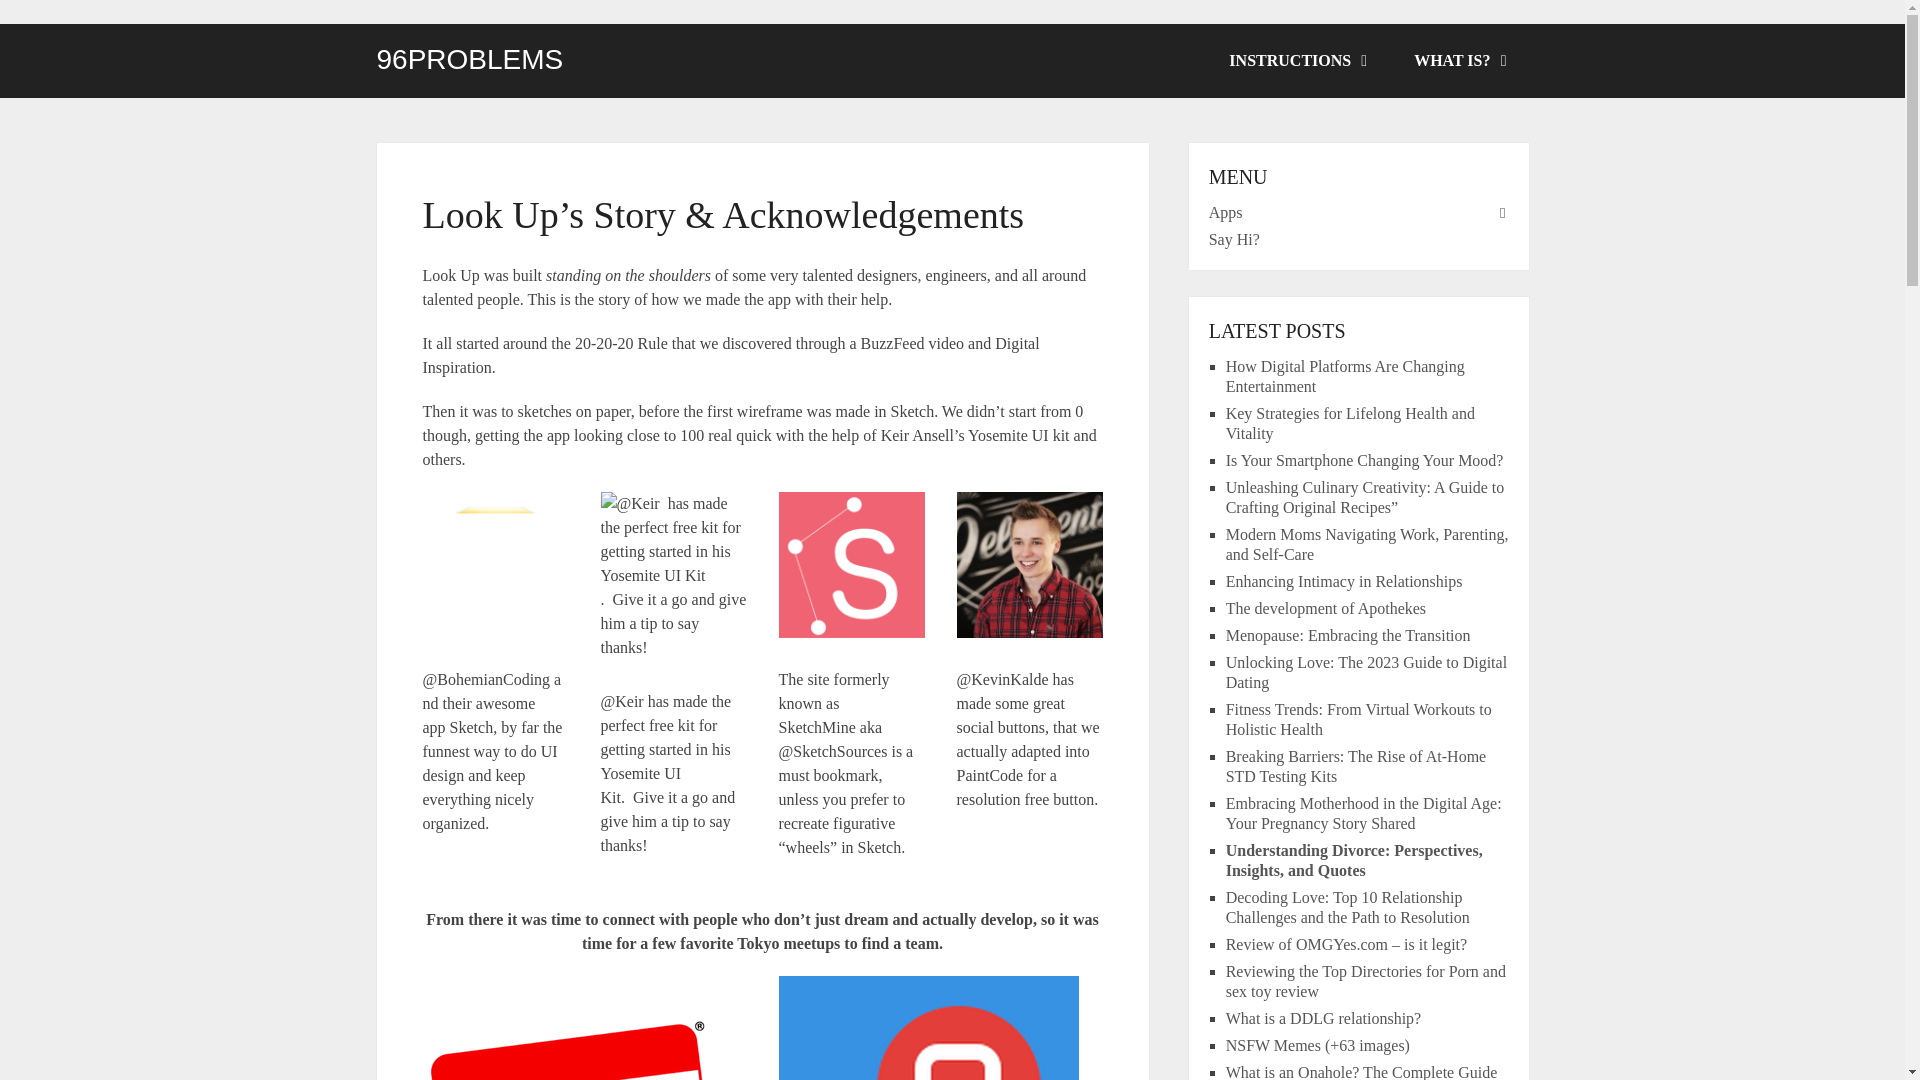 This screenshot has height=1080, width=1920. I want to click on The development of Apothekes, so click(1326, 608).